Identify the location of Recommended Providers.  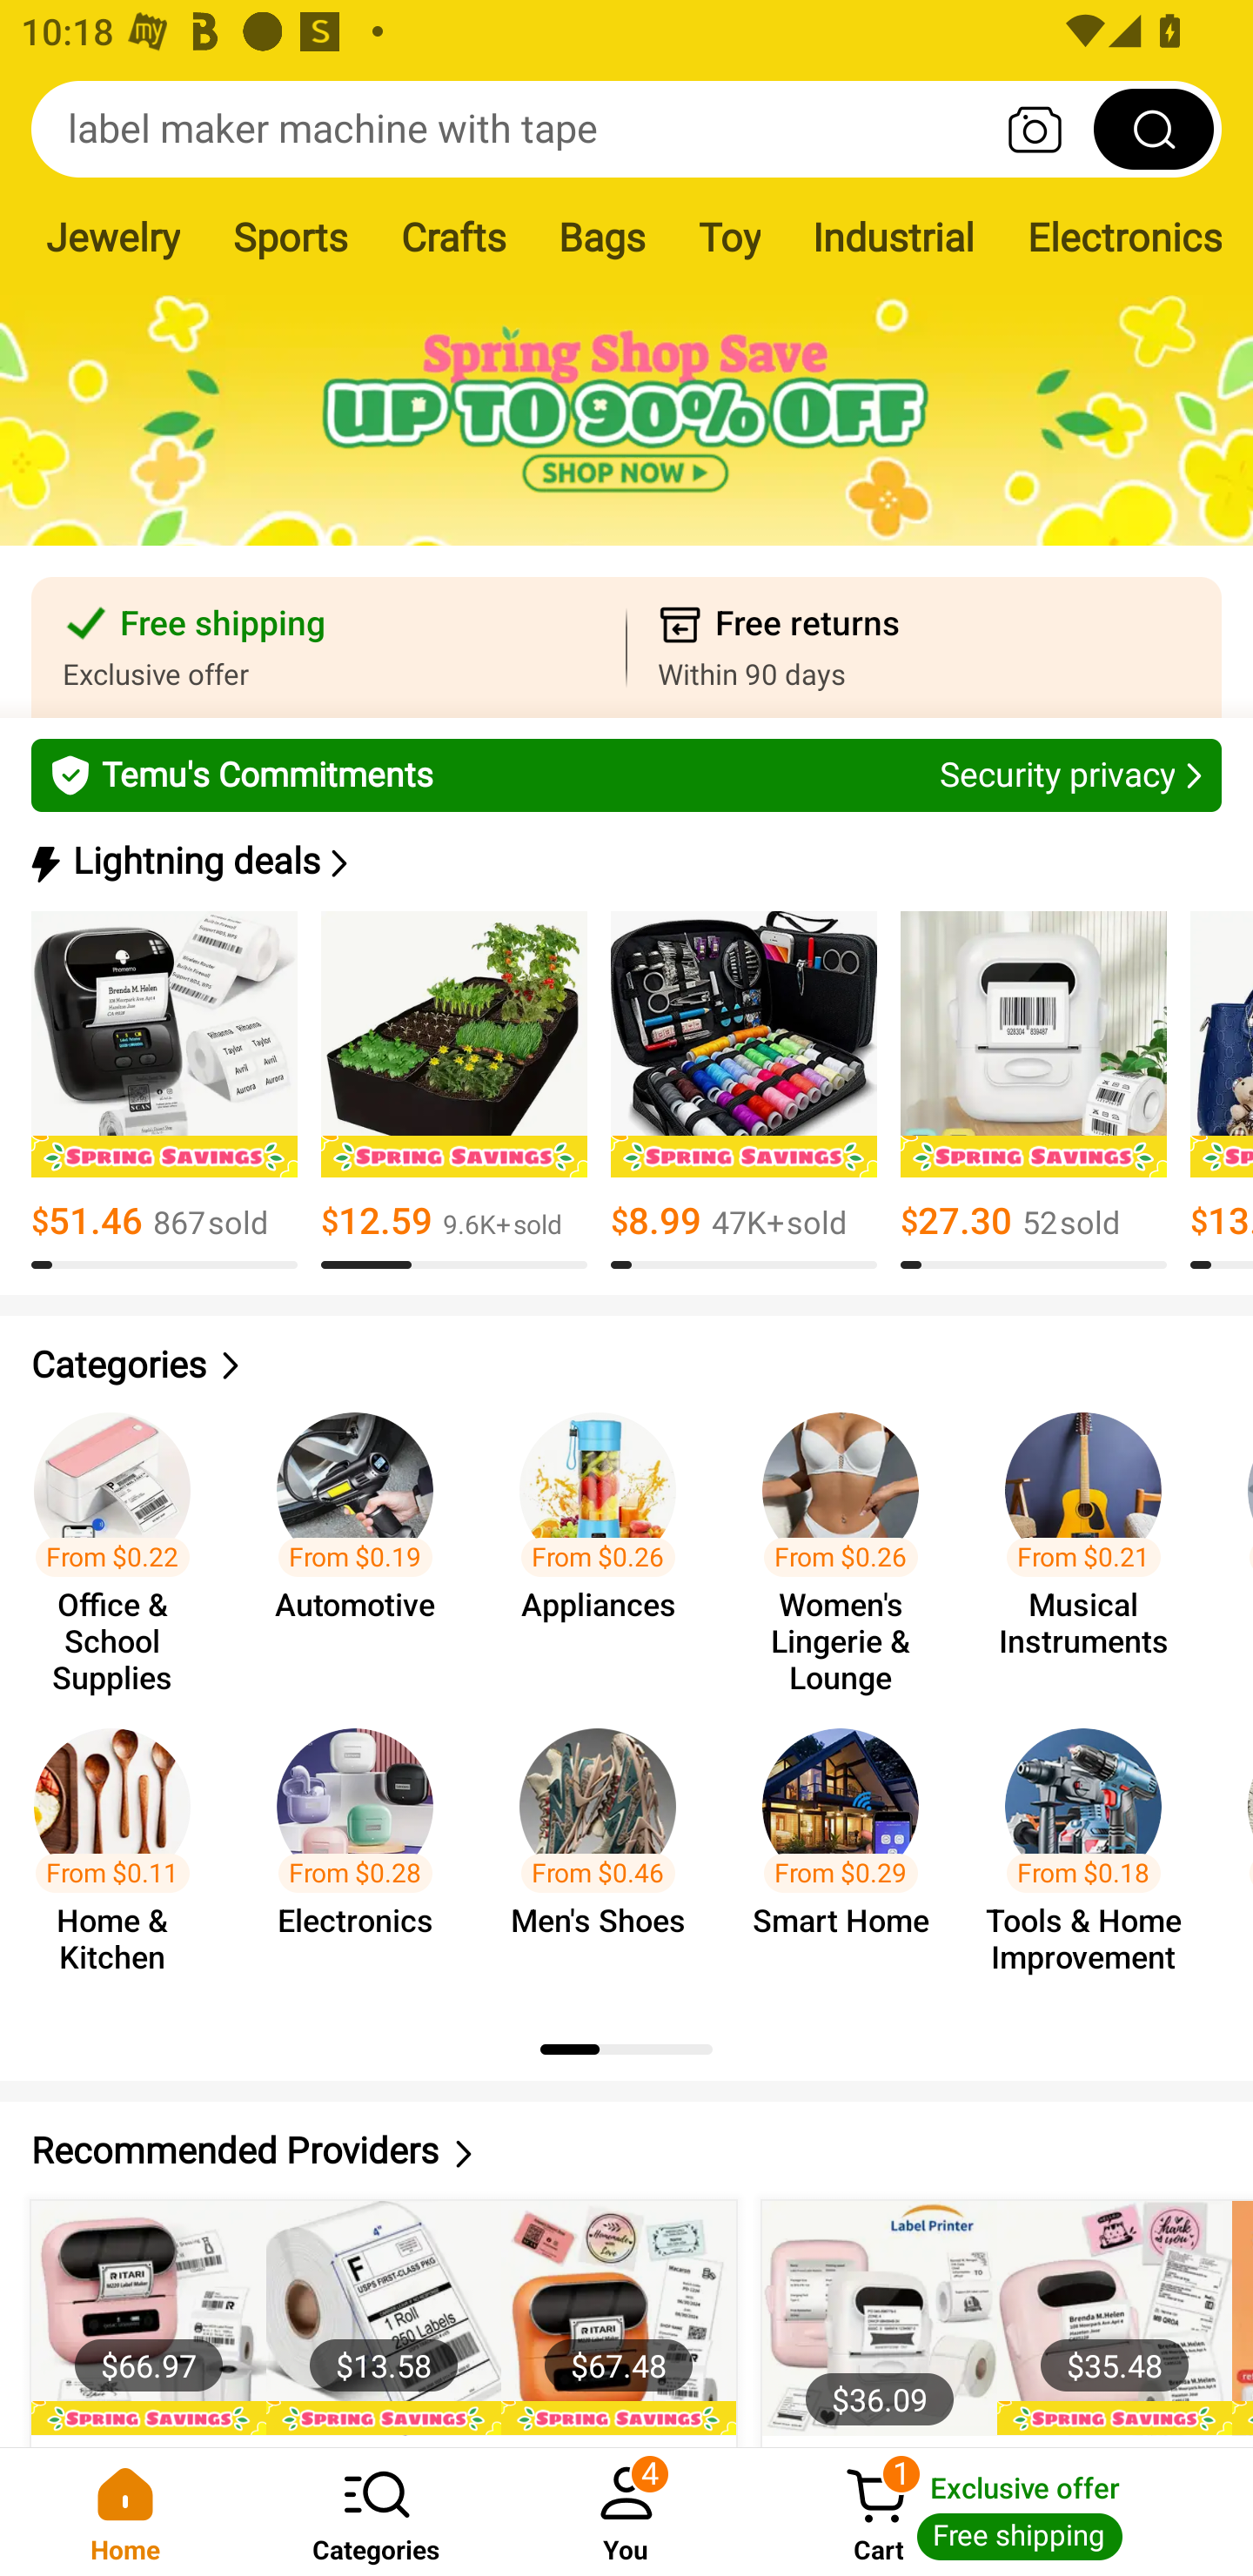
(626, 2150).